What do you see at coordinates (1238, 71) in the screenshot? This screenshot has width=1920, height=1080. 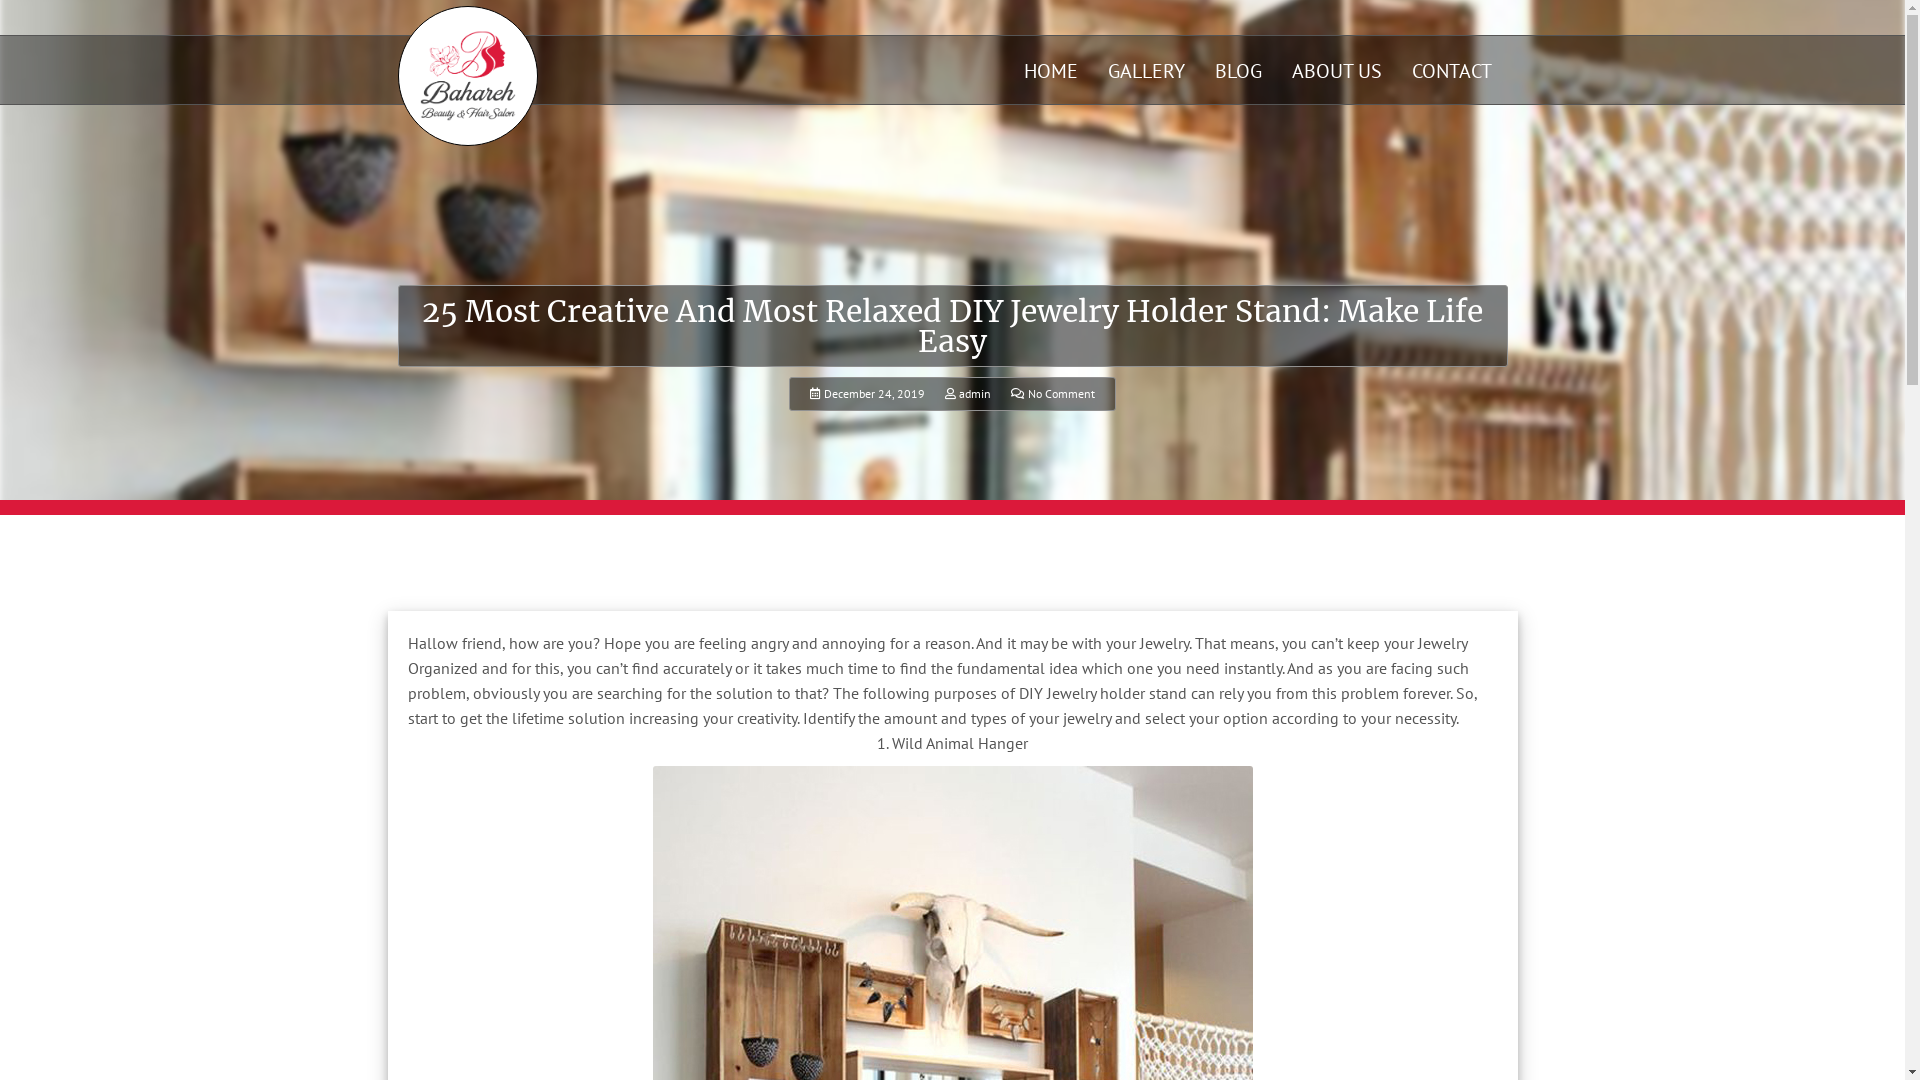 I see `BLOG` at bounding box center [1238, 71].